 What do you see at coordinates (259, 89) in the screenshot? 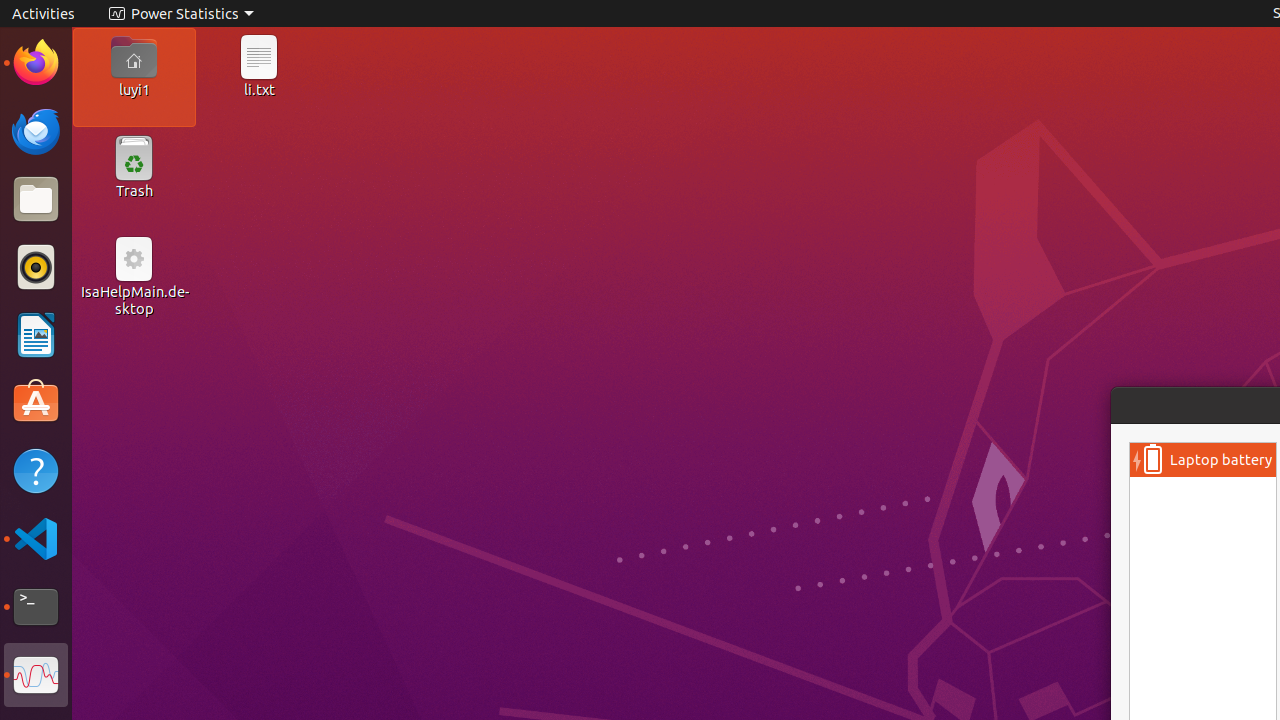
I see `li.txt` at bounding box center [259, 89].